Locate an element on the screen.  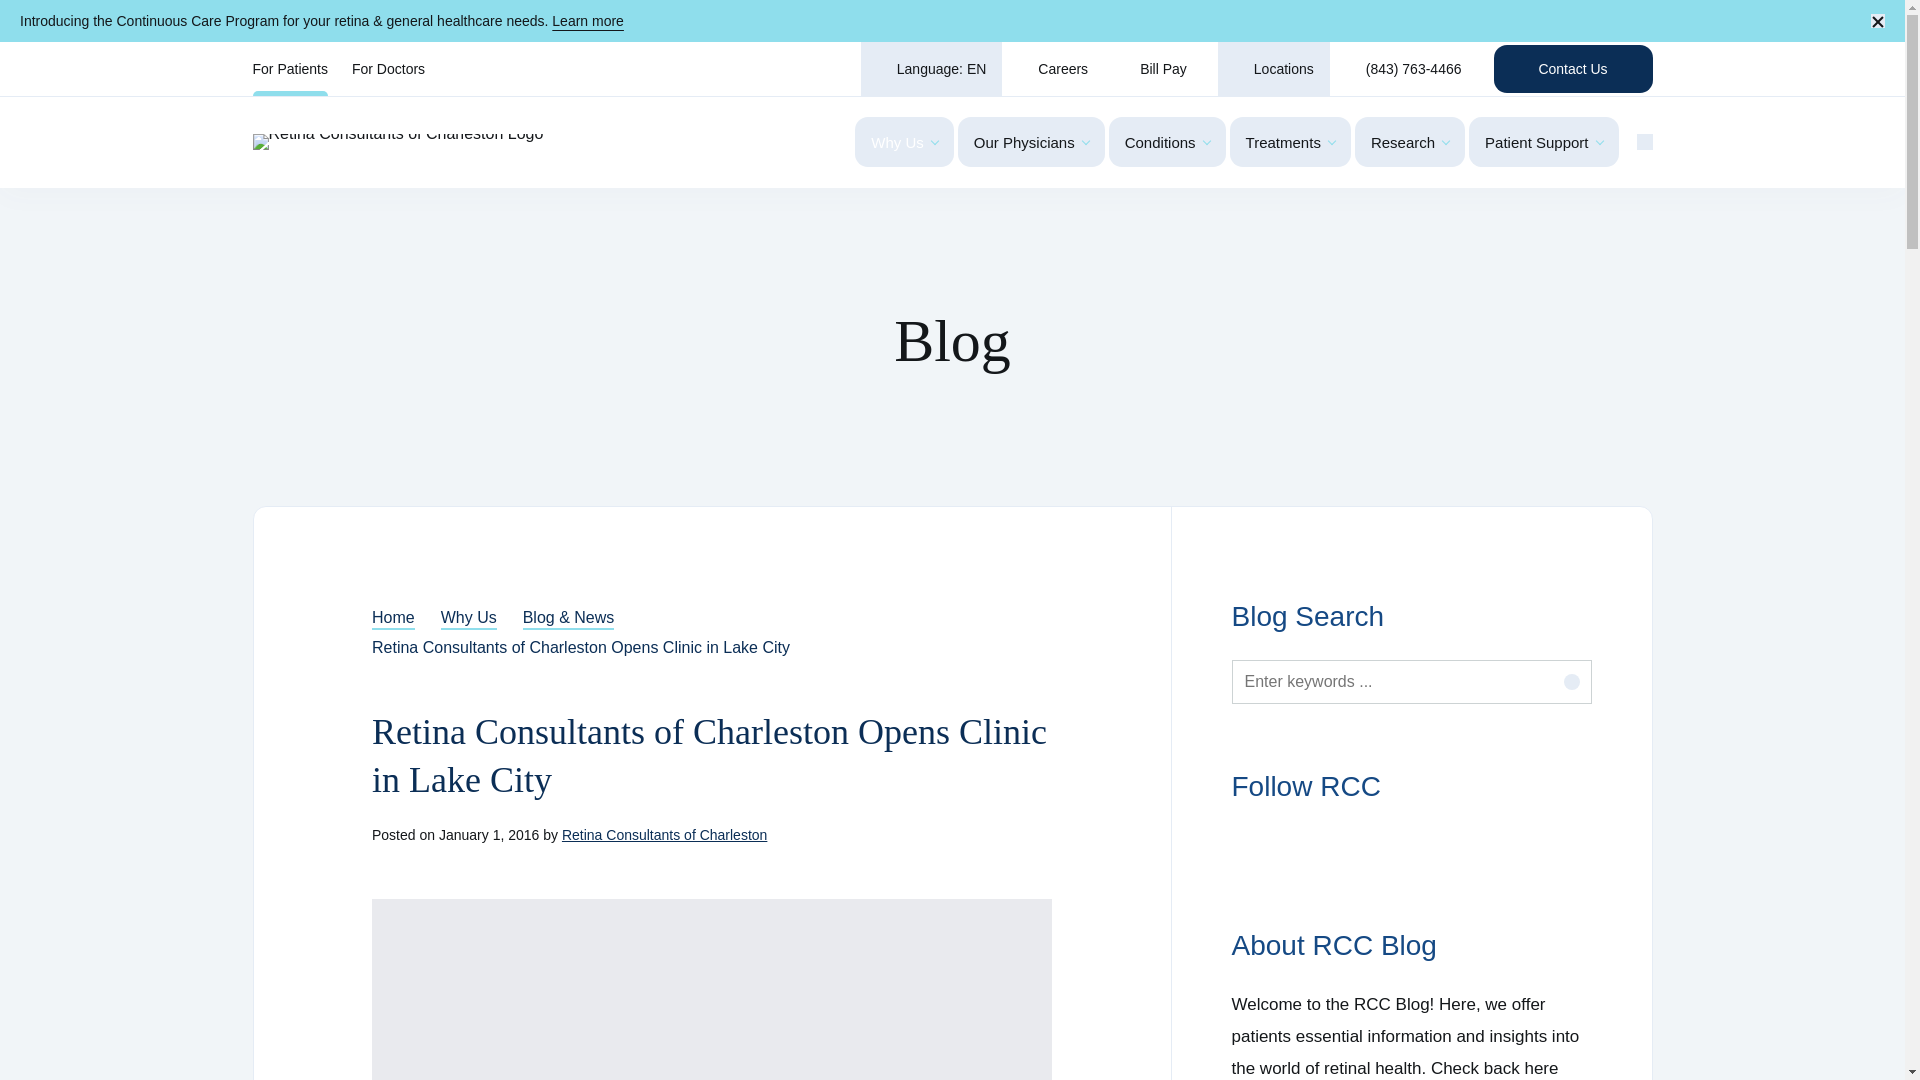
Contact Us is located at coordinates (1573, 68).